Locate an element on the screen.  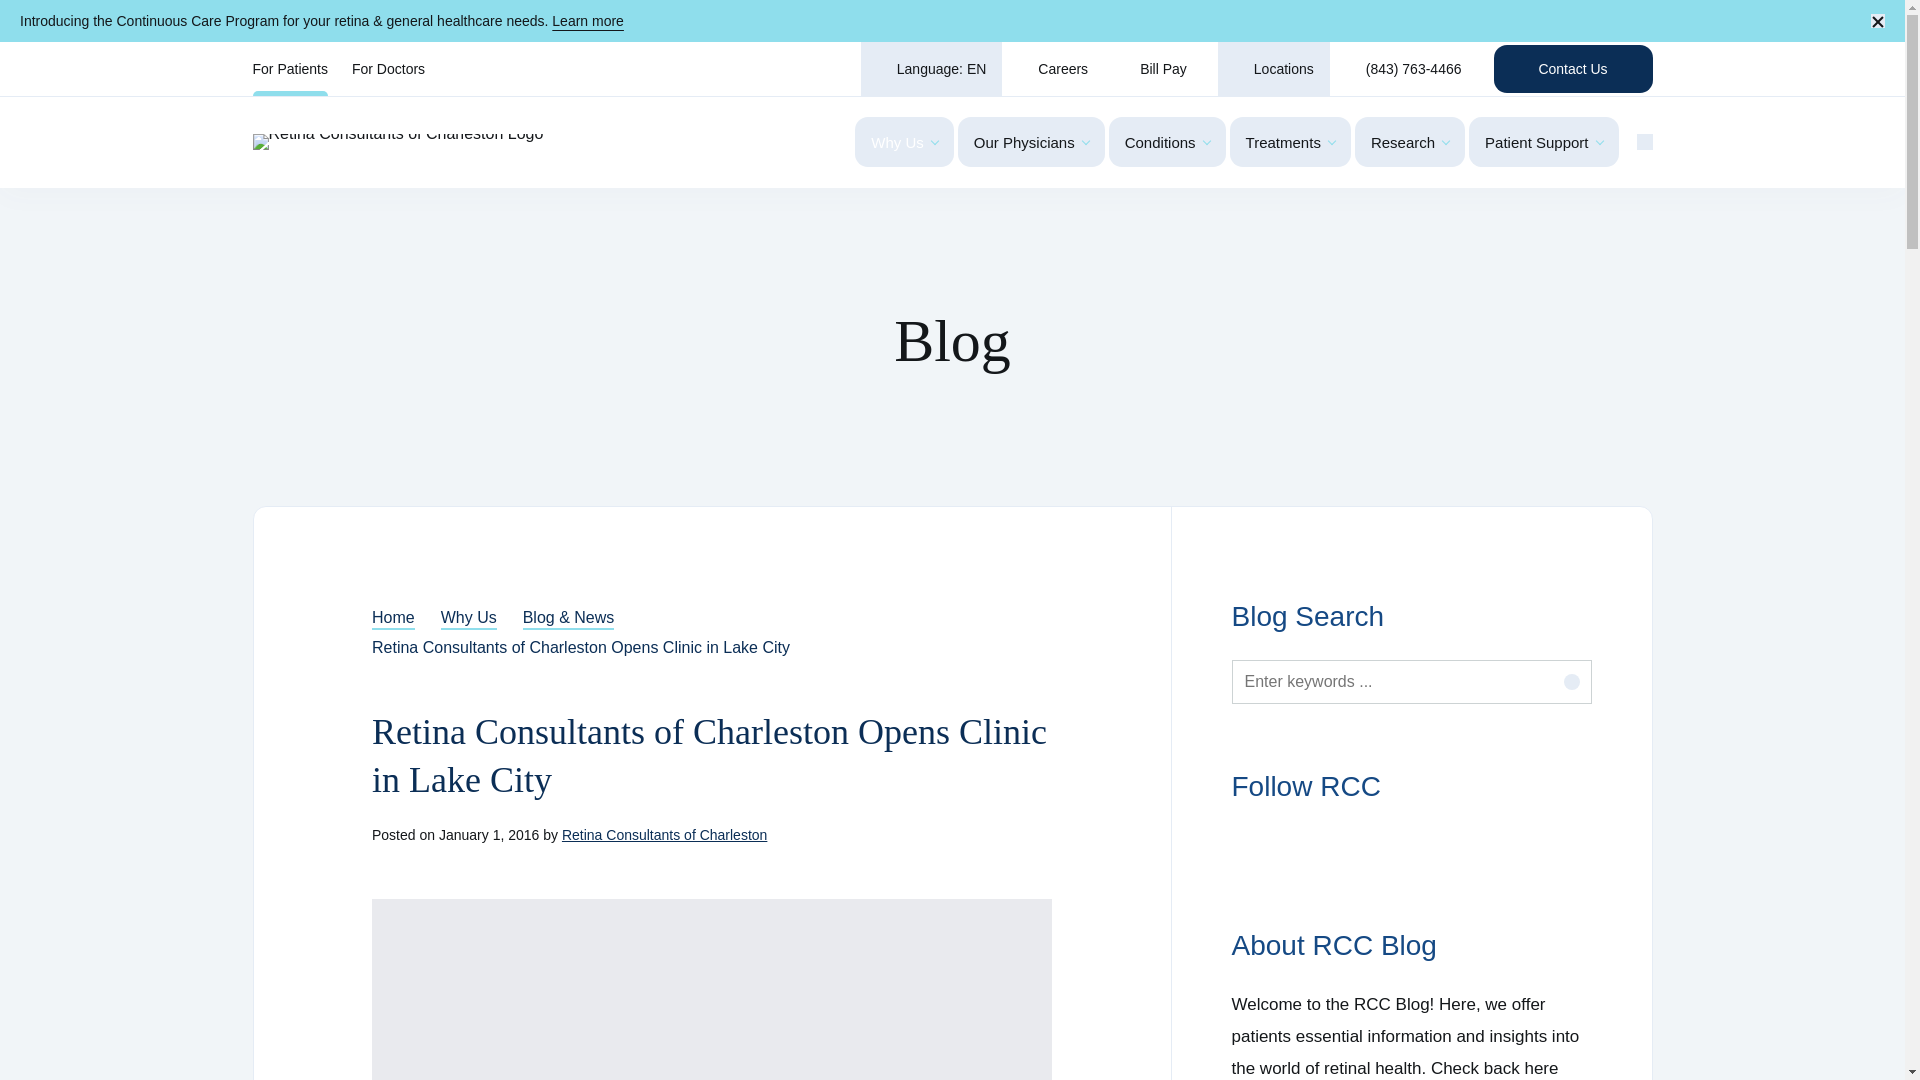
Contact Us is located at coordinates (1573, 68).